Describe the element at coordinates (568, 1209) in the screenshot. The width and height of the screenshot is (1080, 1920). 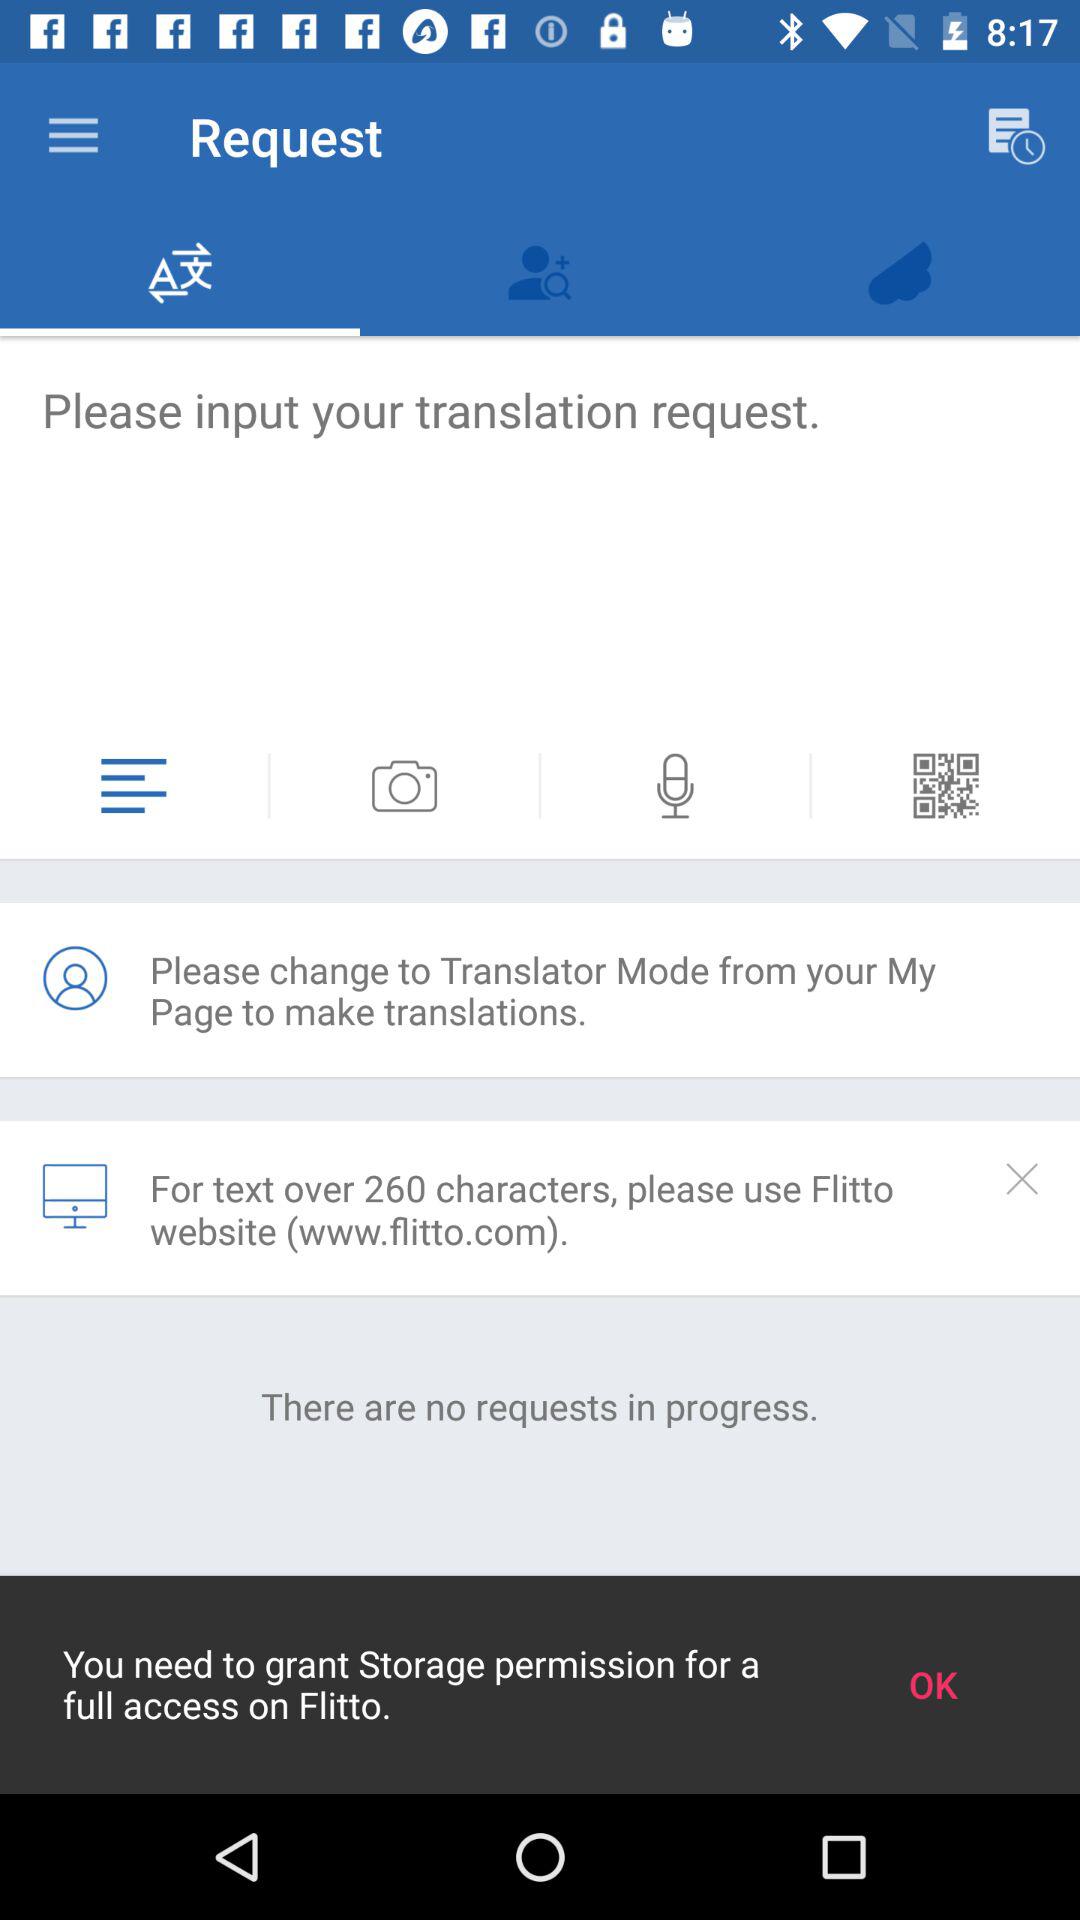
I see `scroll until the for text over icon` at that location.